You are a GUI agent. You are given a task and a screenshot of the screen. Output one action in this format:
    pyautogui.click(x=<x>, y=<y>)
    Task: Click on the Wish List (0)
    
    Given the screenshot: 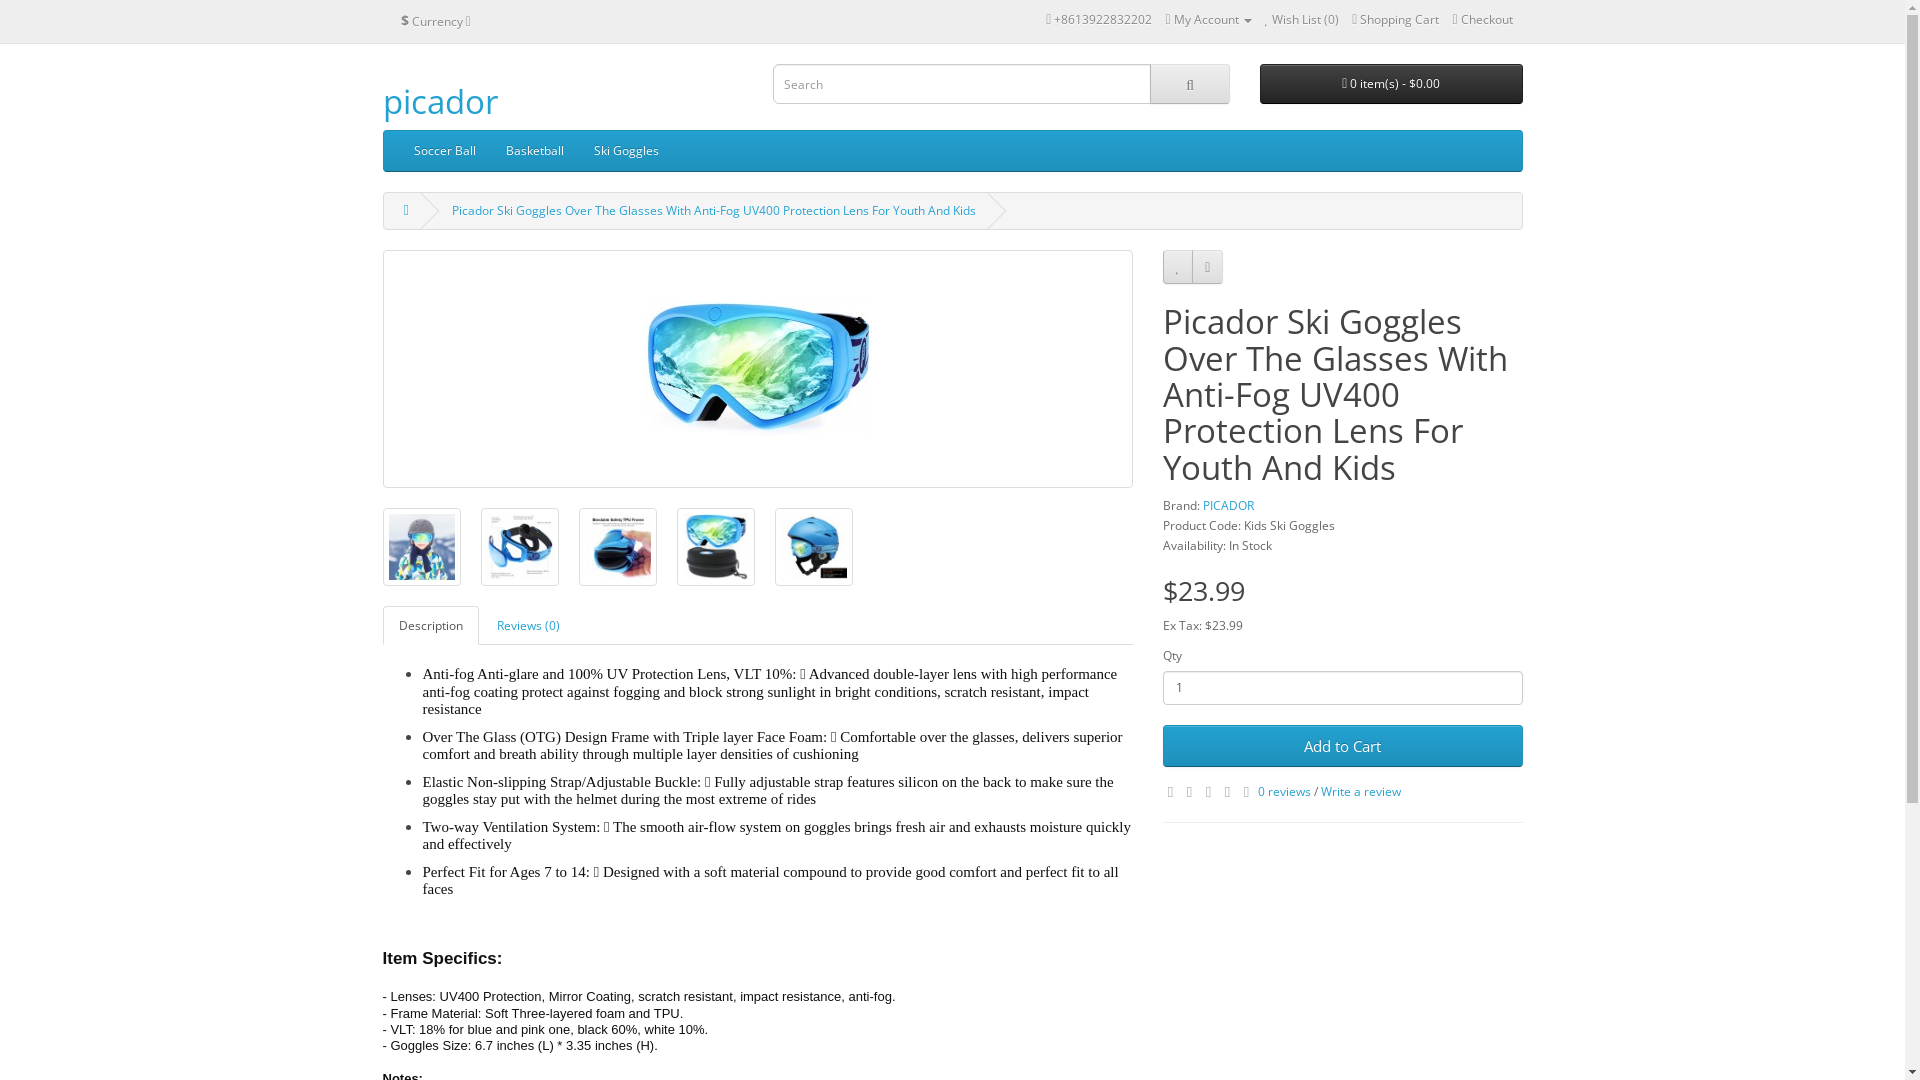 What is the action you would take?
    pyautogui.click(x=1302, y=20)
    